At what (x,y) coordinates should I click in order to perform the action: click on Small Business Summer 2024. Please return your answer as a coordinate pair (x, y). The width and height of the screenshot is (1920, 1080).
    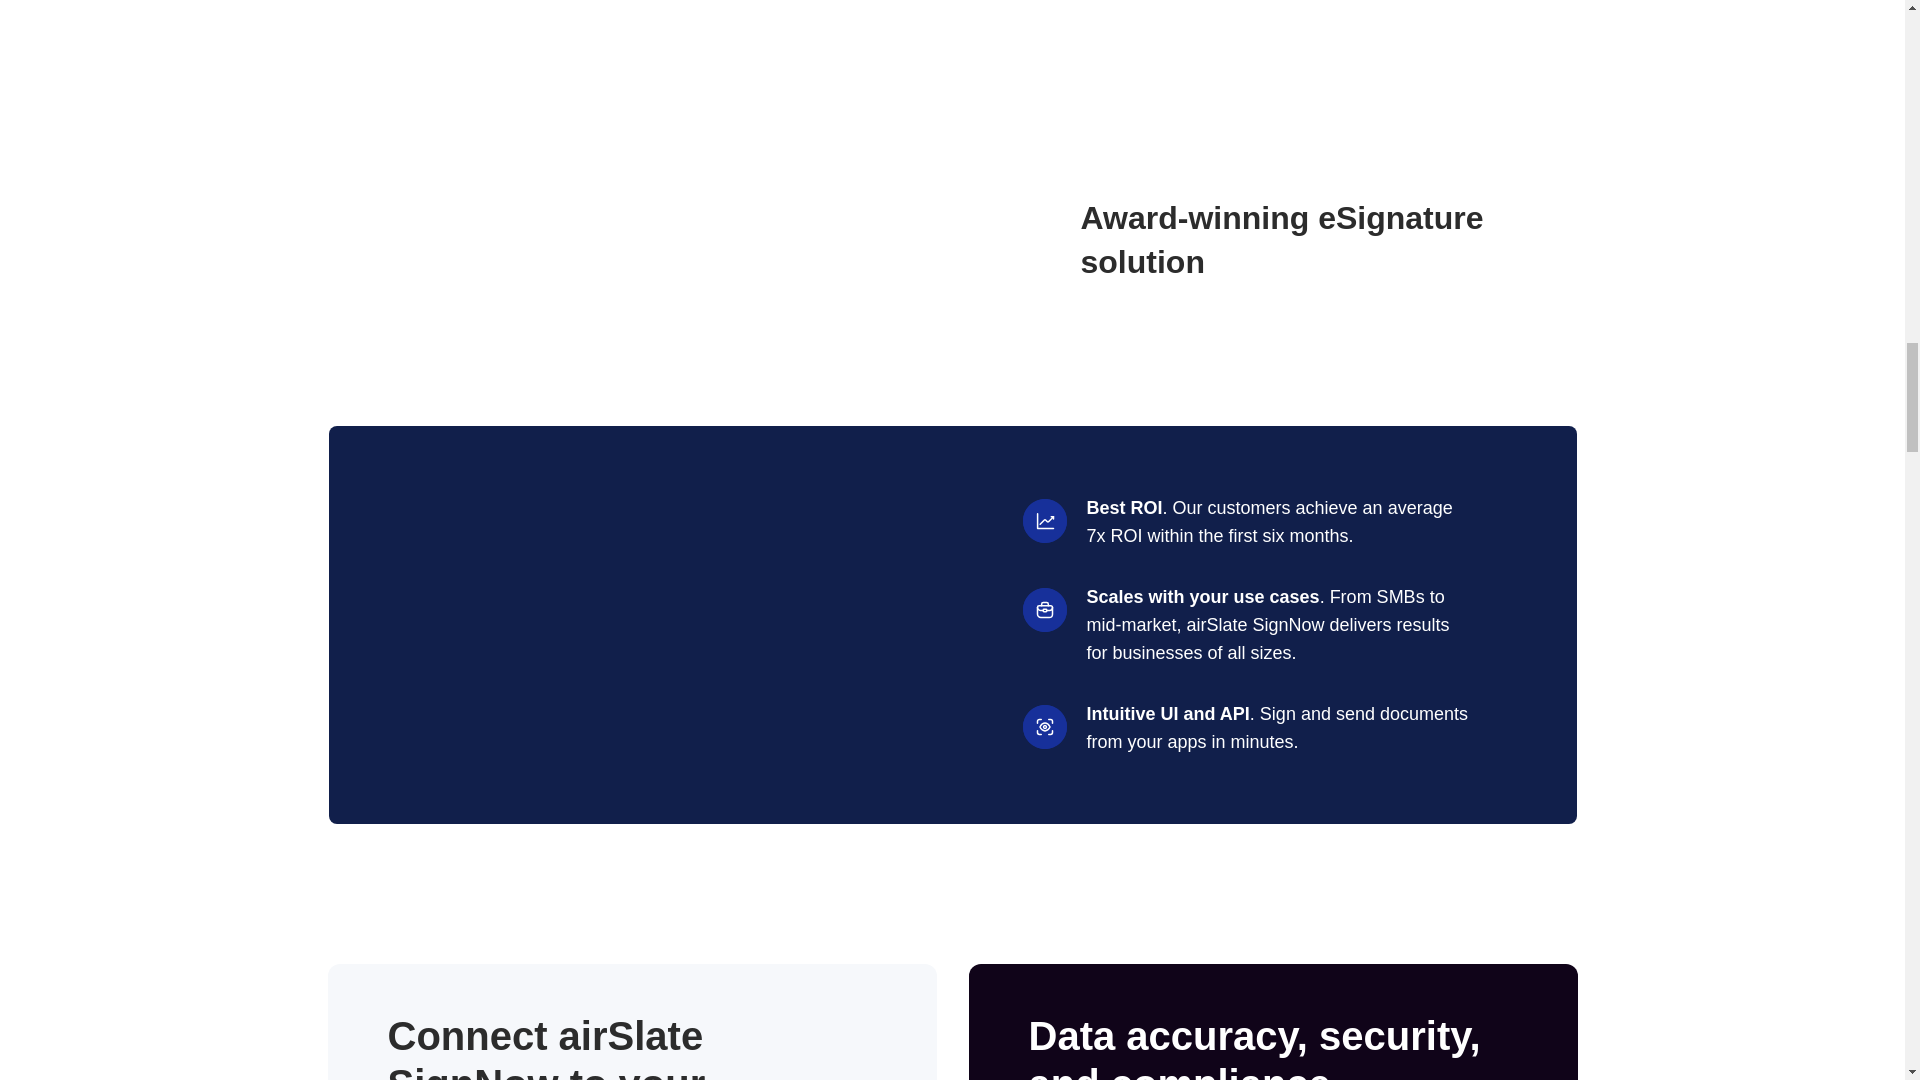
    Looking at the image, I should click on (910, 239).